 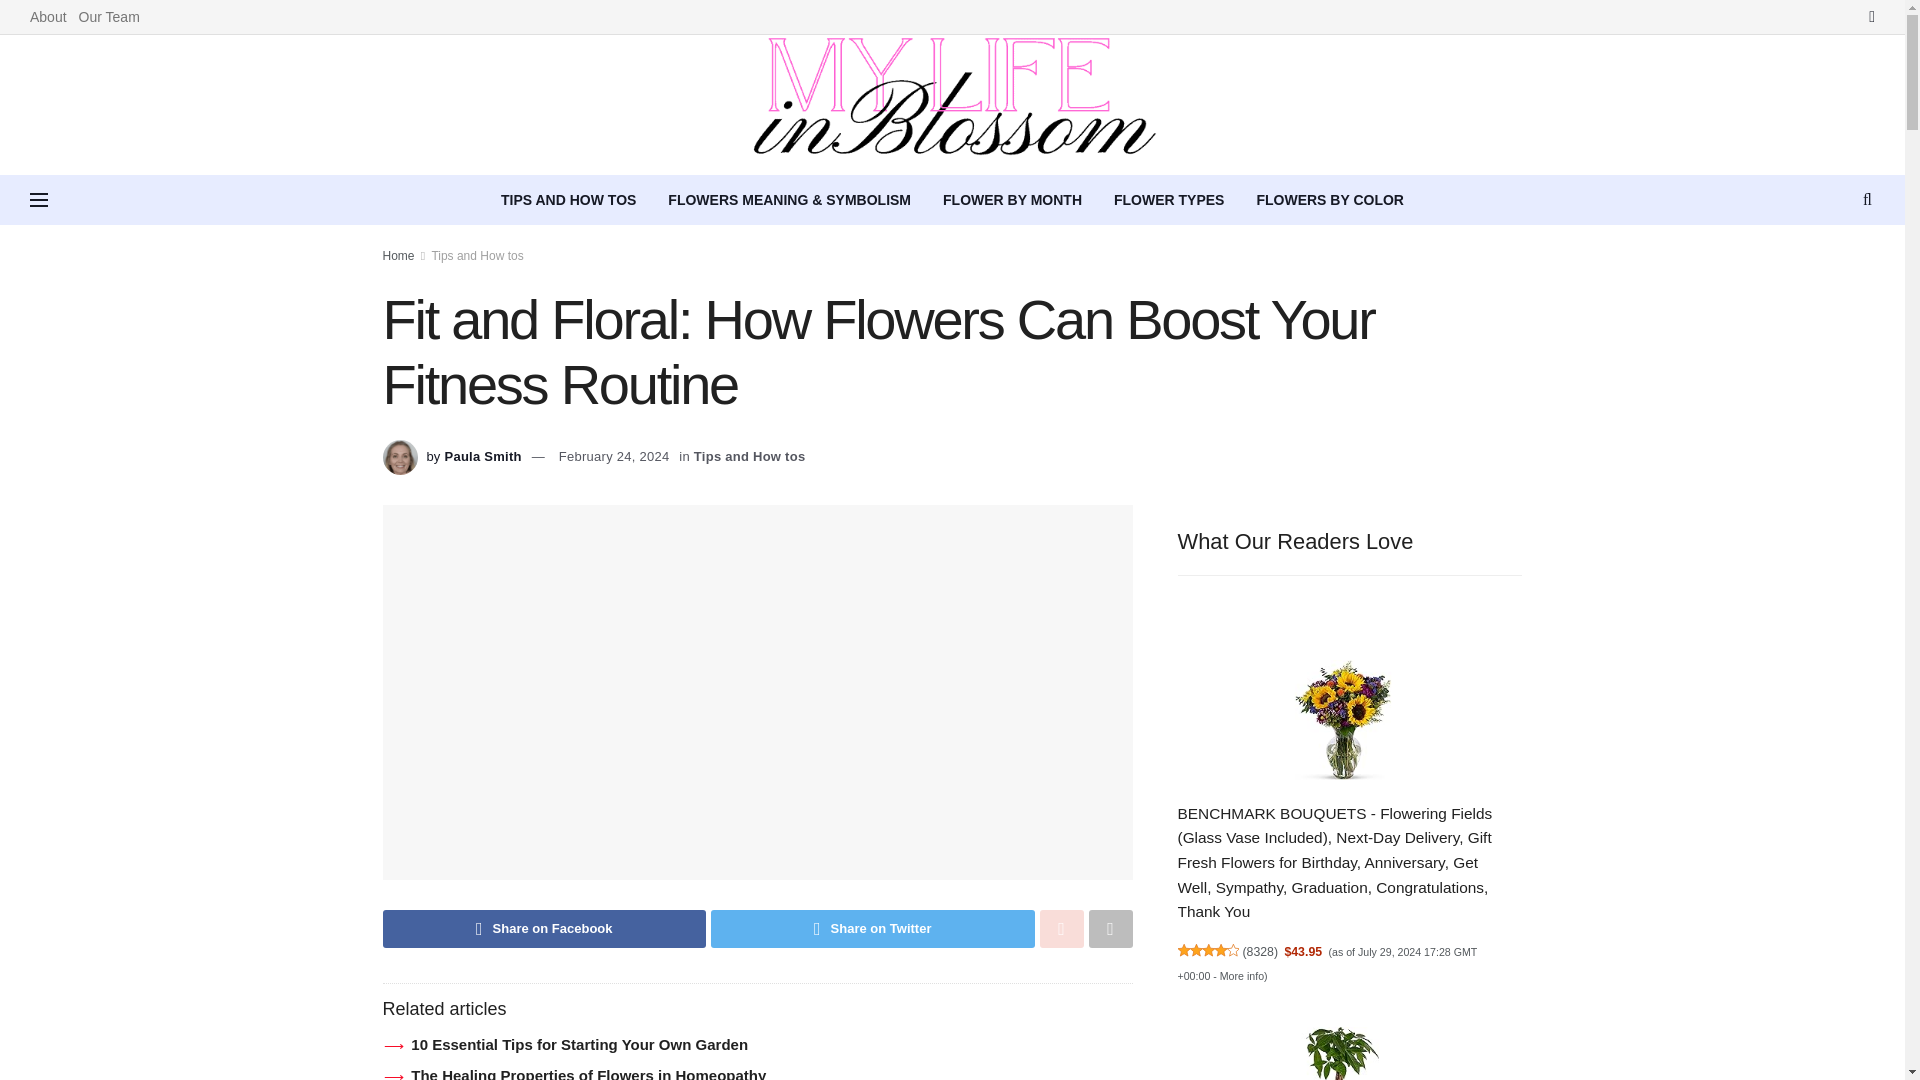 What do you see at coordinates (482, 456) in the screenshot?
I see `Paula Smith` at bounding box center [482, 456].